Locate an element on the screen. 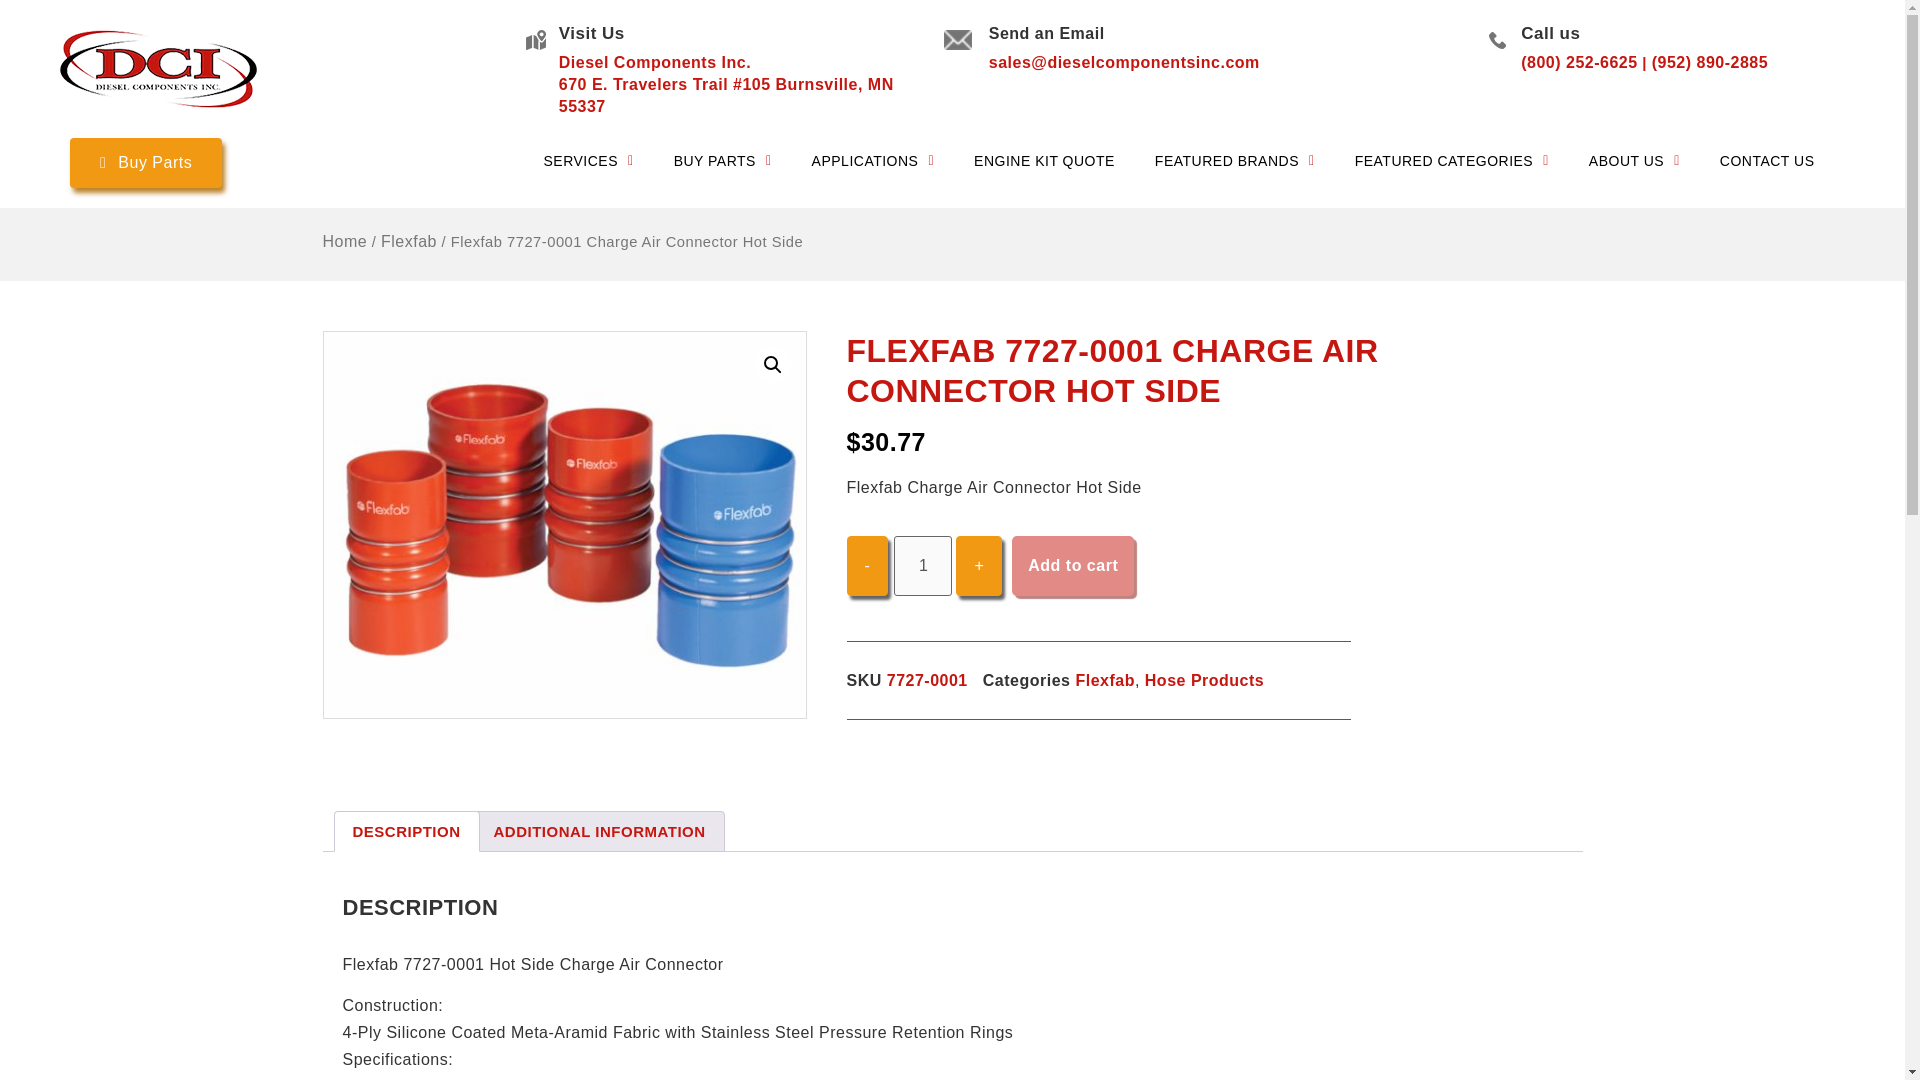 This screenshot has width=1920, height=1080. APPLICATIONS is located at coordinates (872, 160).